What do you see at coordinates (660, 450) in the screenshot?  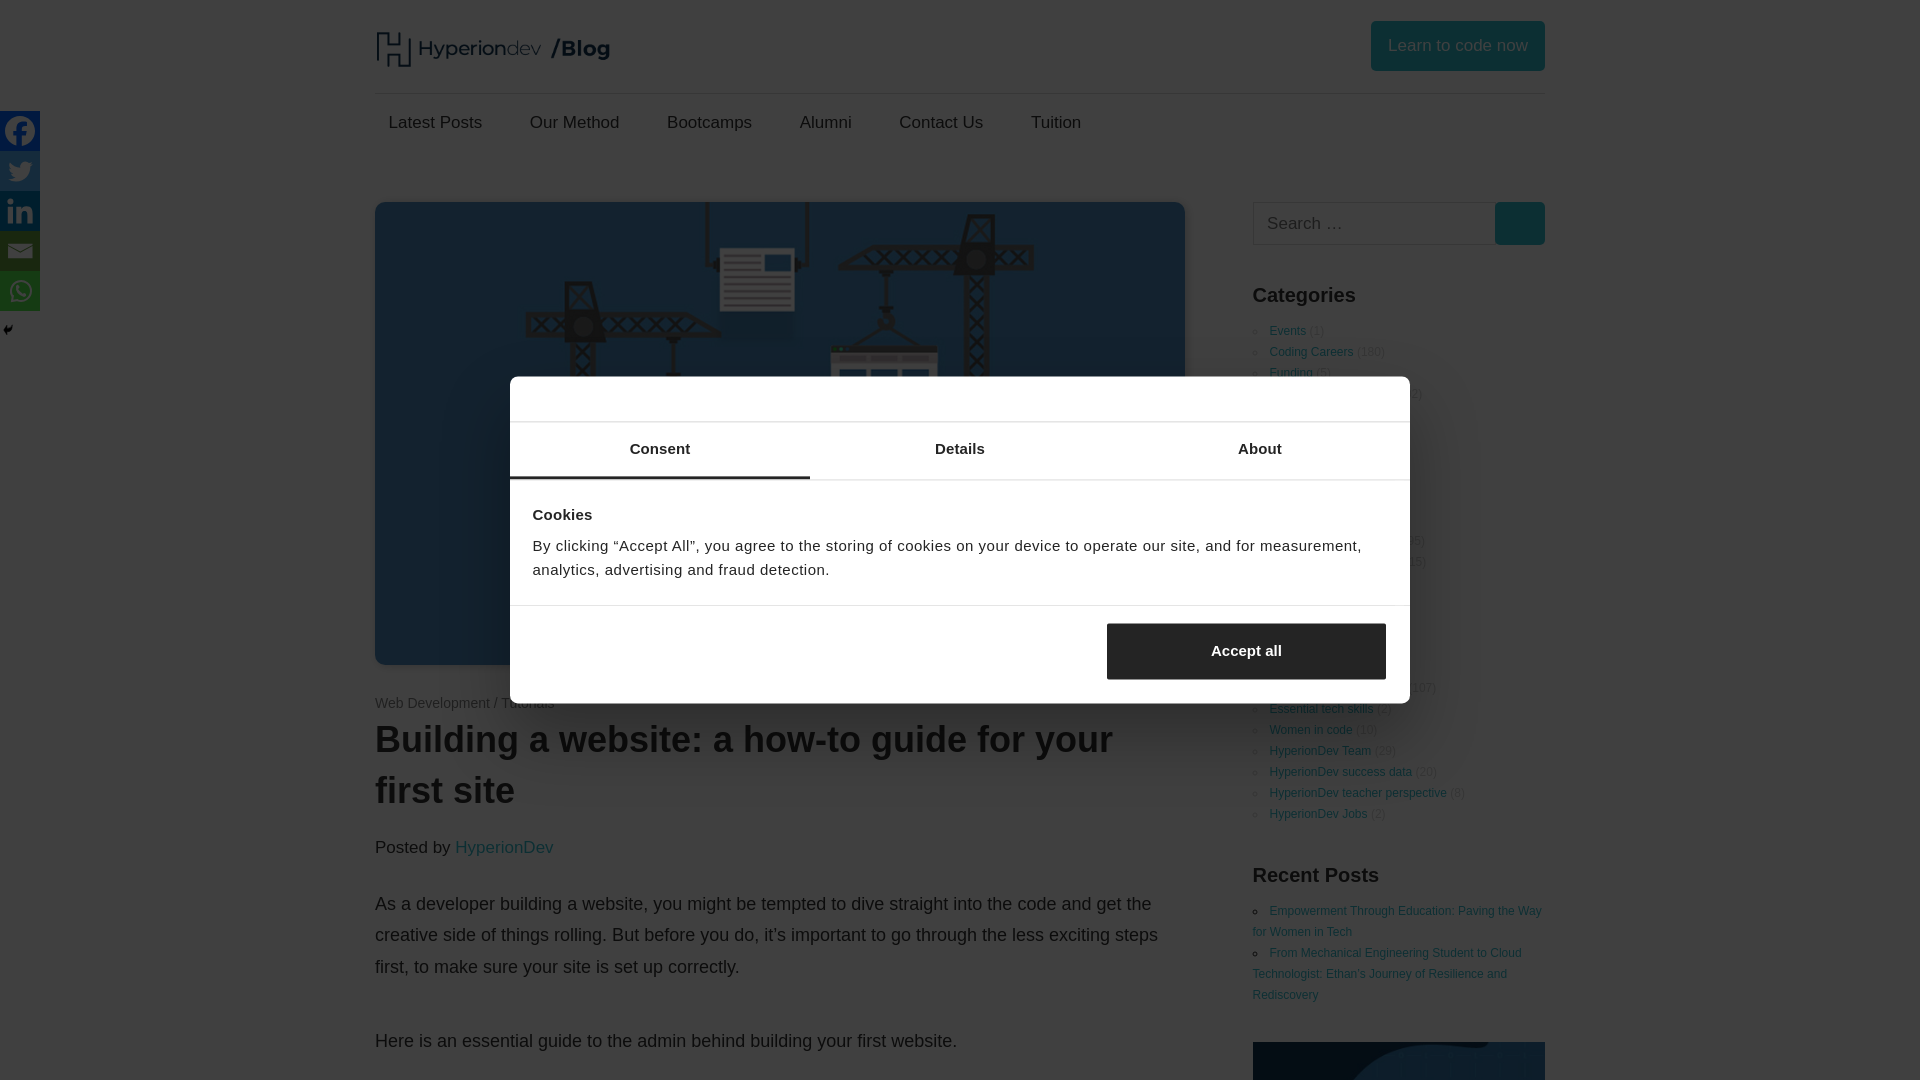 I see `Consent` at bounding box center [660, 450].